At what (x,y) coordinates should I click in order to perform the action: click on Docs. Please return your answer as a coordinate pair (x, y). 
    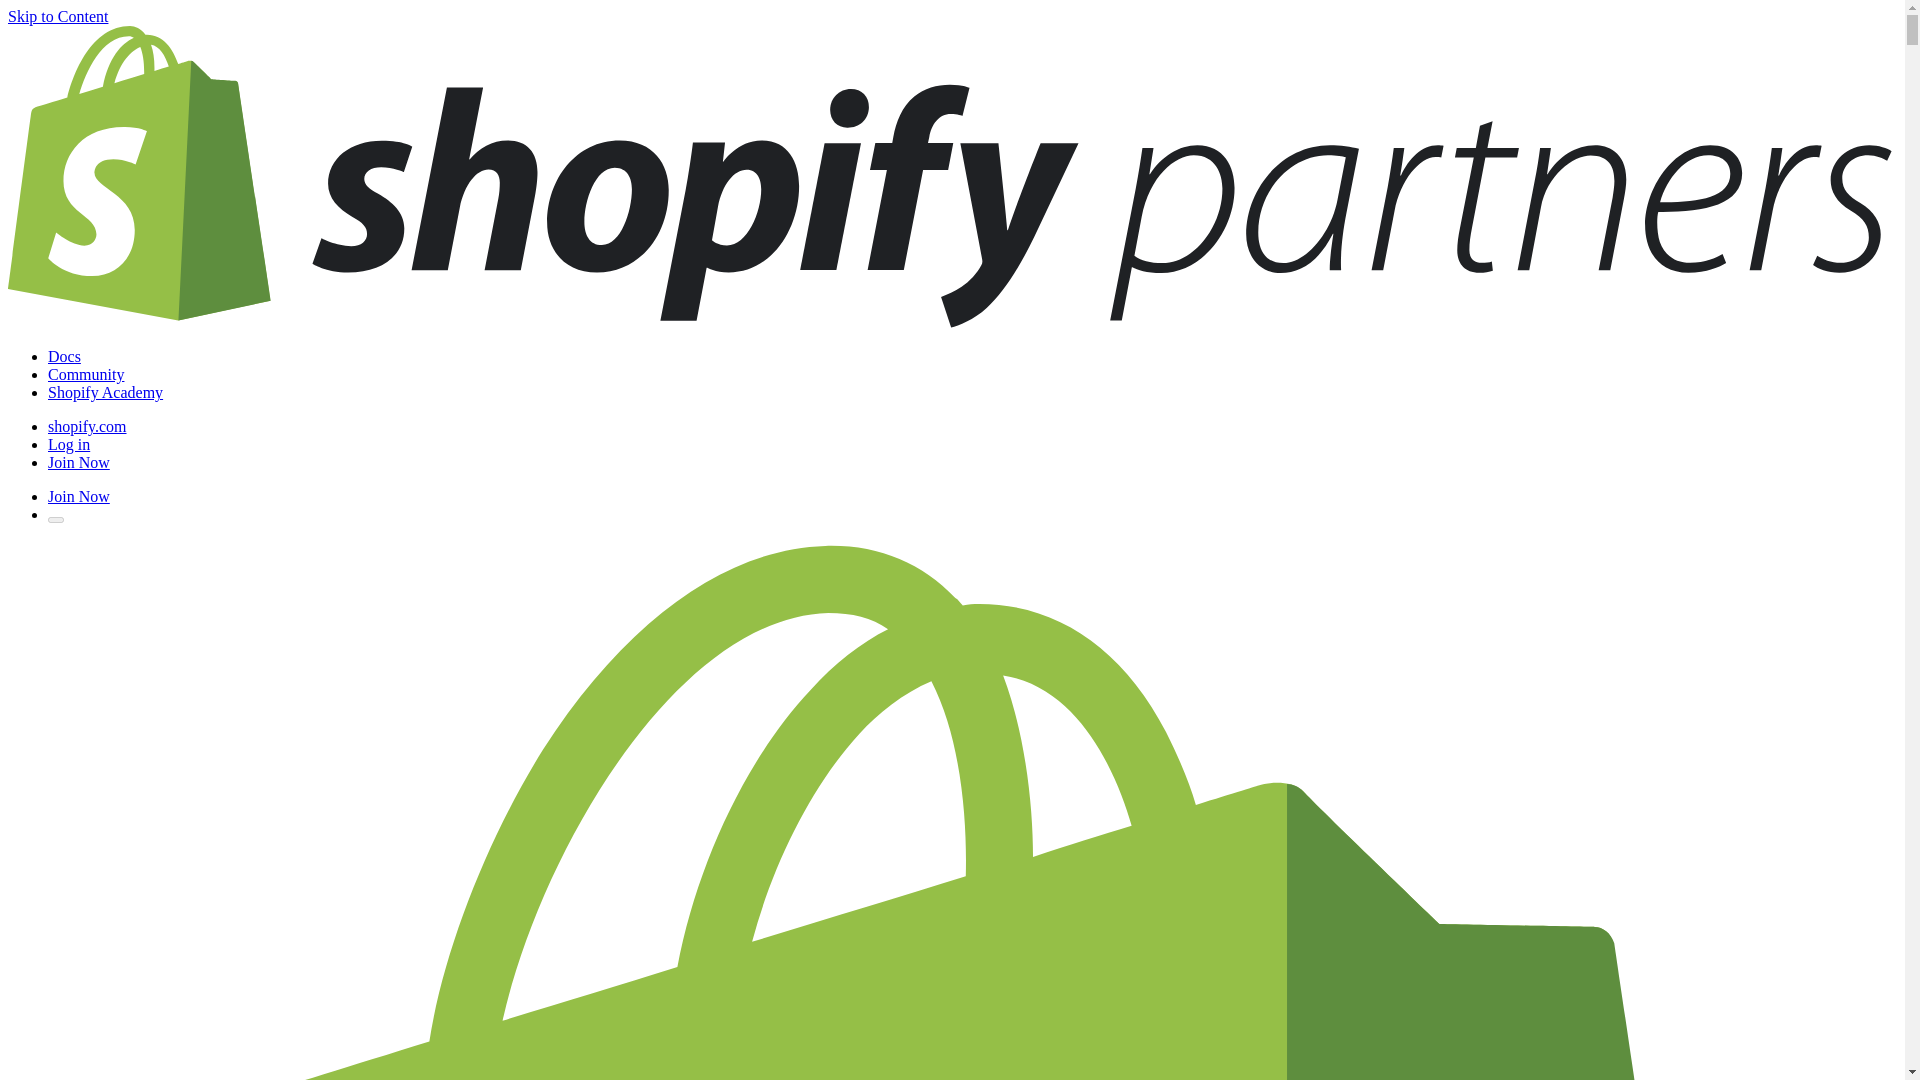
    Looking at the image, I should click on (64, 356).